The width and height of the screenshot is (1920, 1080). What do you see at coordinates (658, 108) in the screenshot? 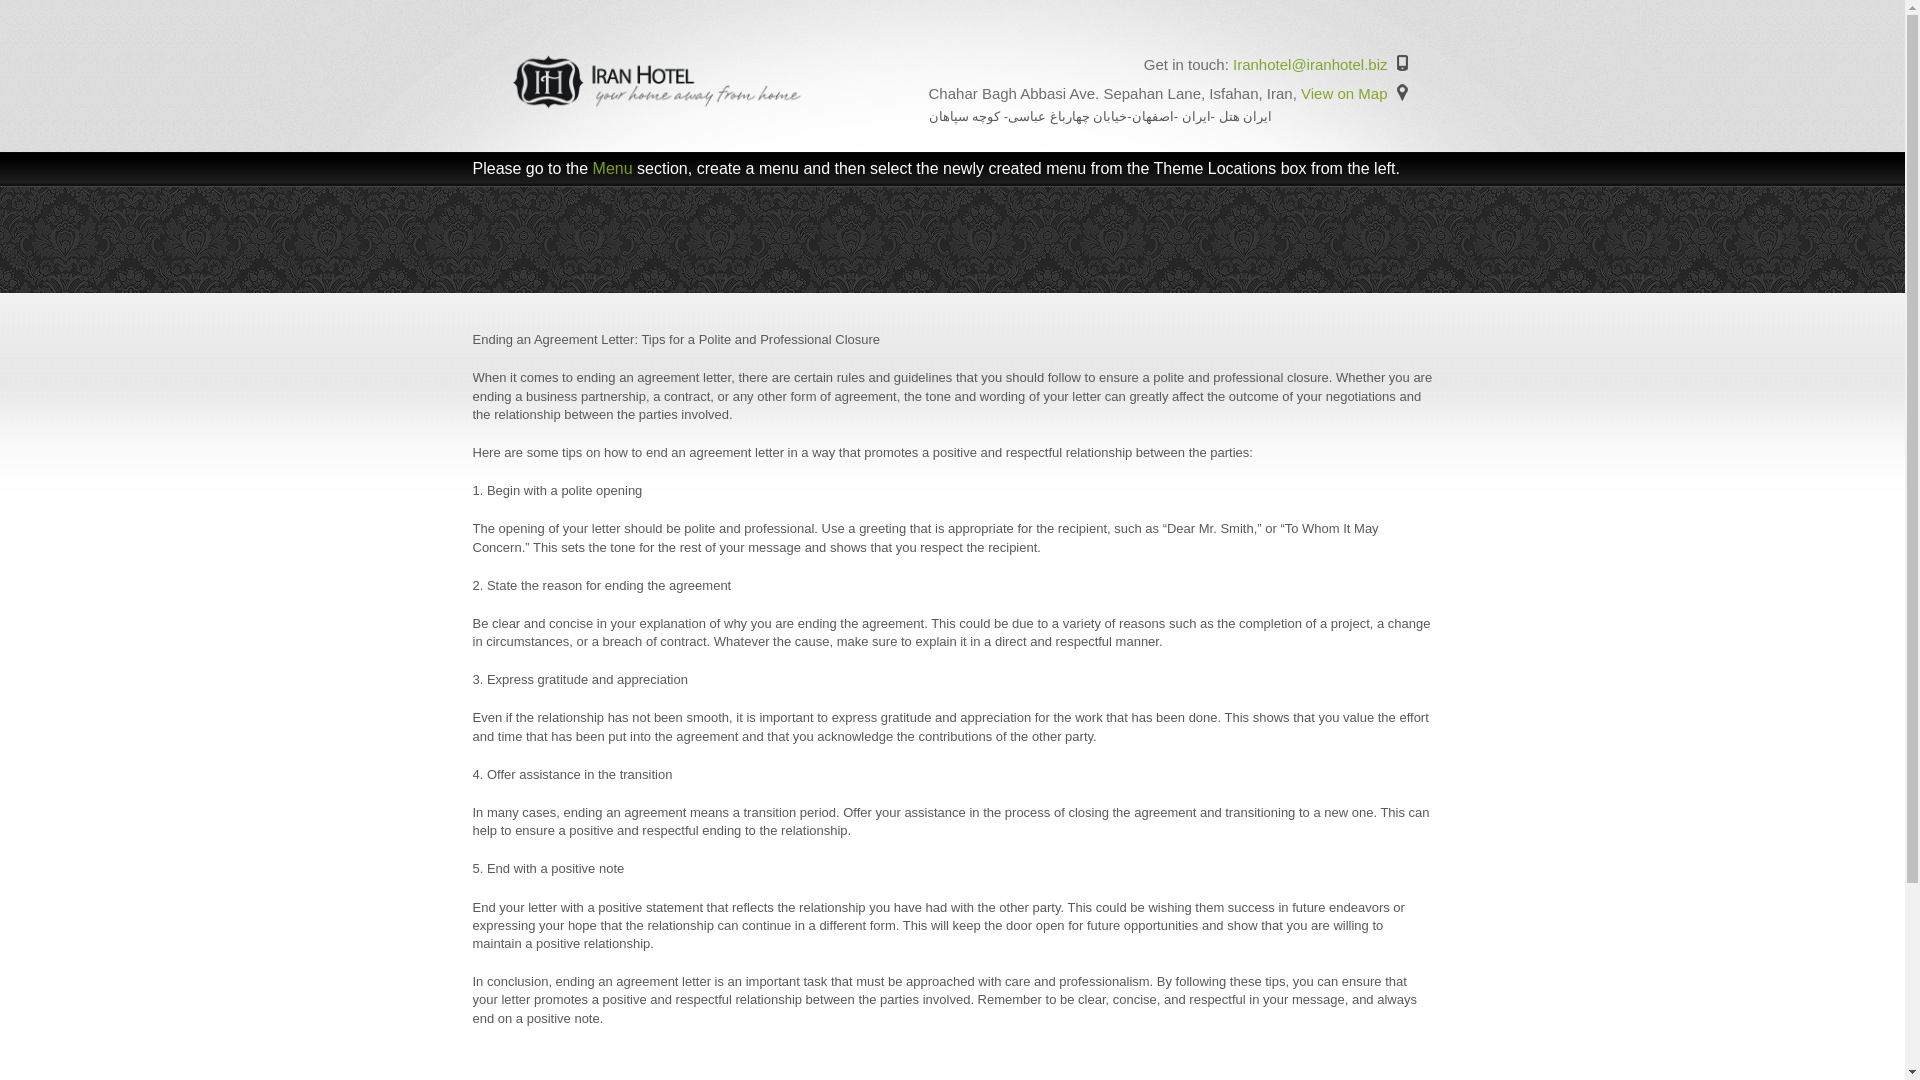
I see `Your home away from home` at bounding box center [658, 108].